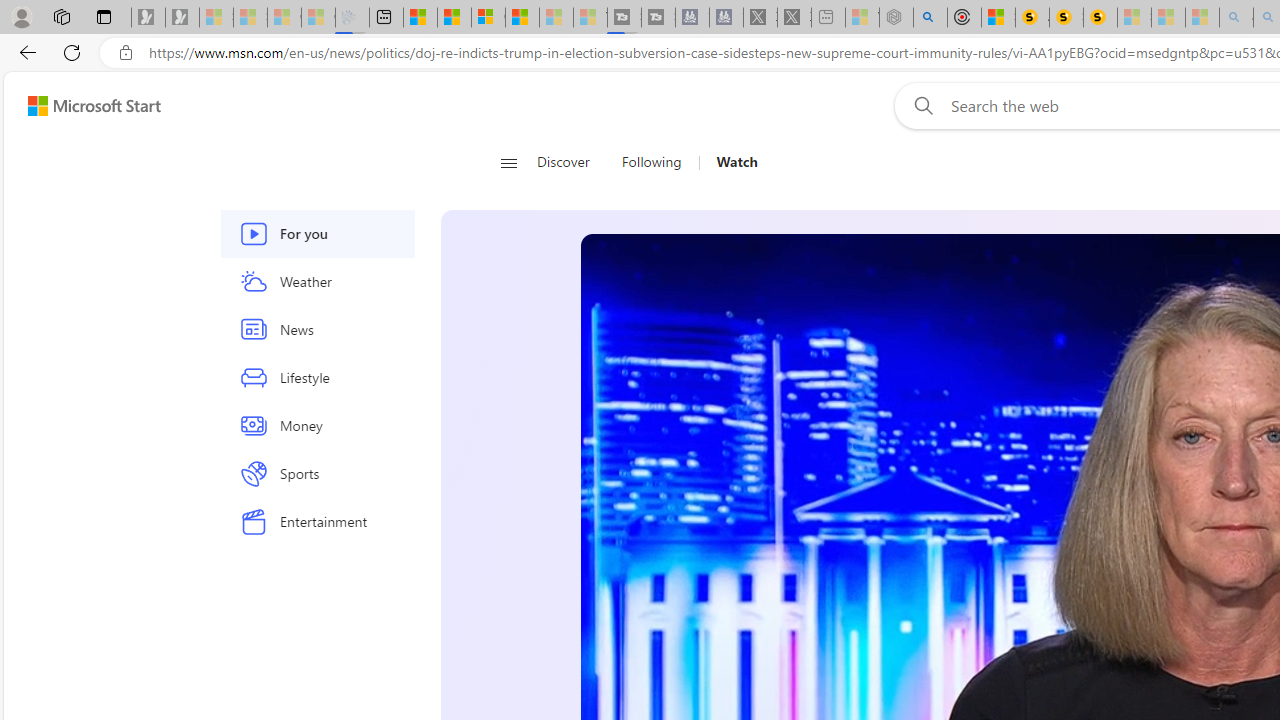  Describe the element at coordinates (896, 18) in the screenshot. I see `Nordace - Summer Adventures 2024 - Sleeping` at that location.